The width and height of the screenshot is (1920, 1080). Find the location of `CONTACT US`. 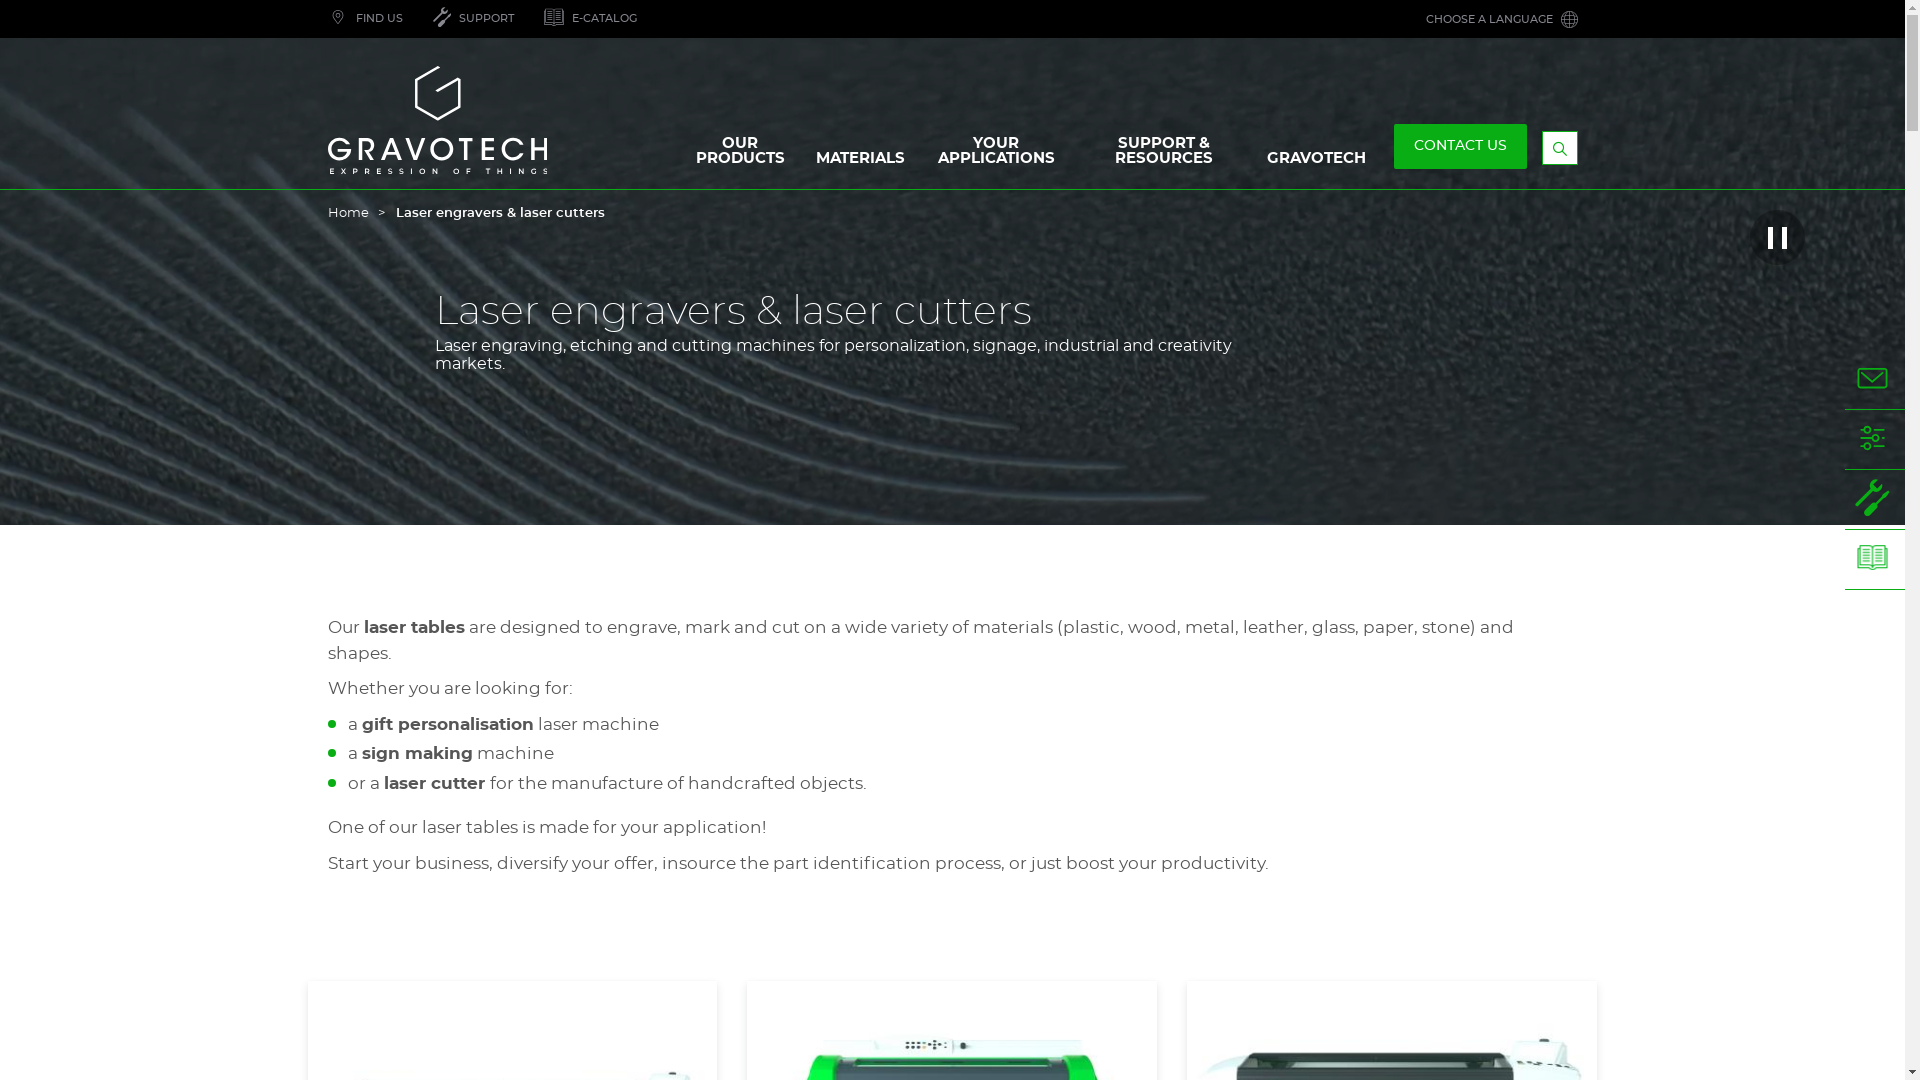

CONTACT US is located at coordinates (1875, 380).